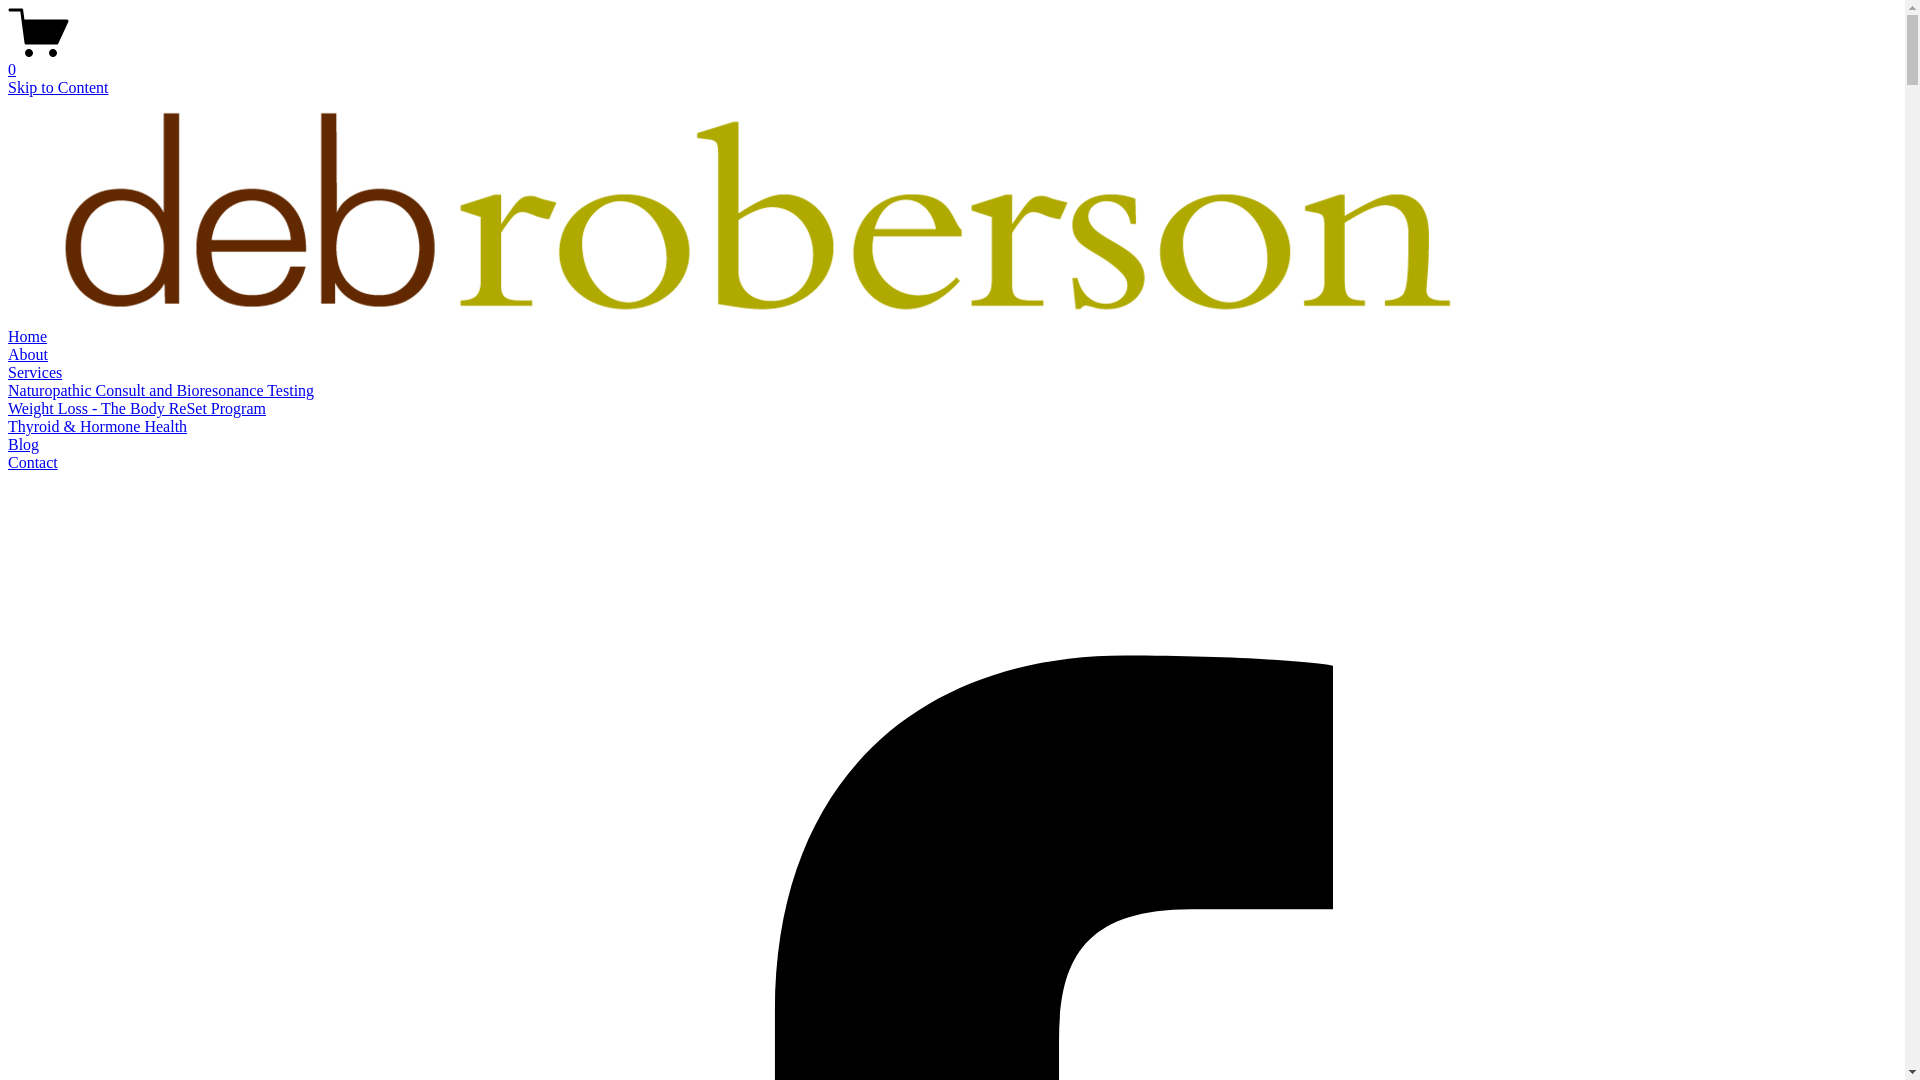  What do you see at coordinates (161, 390) in the screenshot?
I see `Naturopathic Consult and Bioresonance Testing` at bounding box center [161, 390].